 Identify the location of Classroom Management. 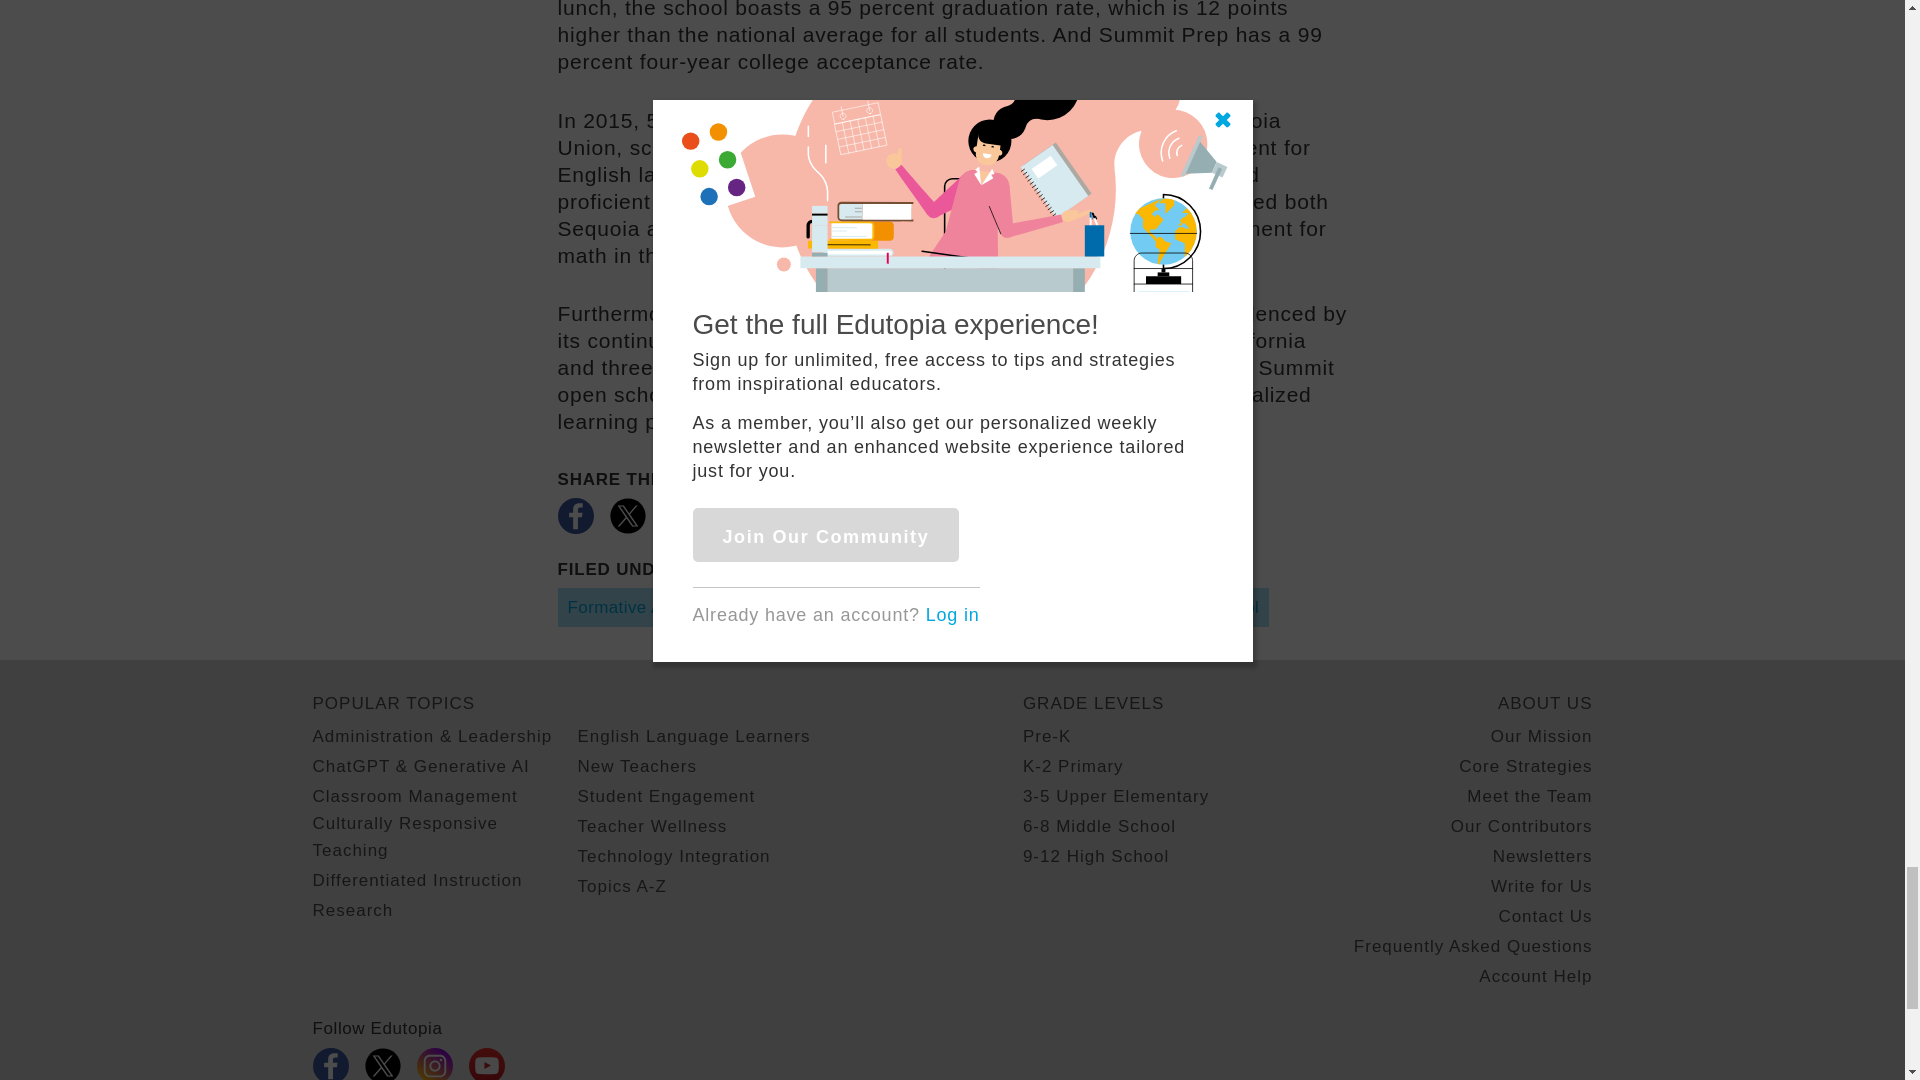
(414, 796).